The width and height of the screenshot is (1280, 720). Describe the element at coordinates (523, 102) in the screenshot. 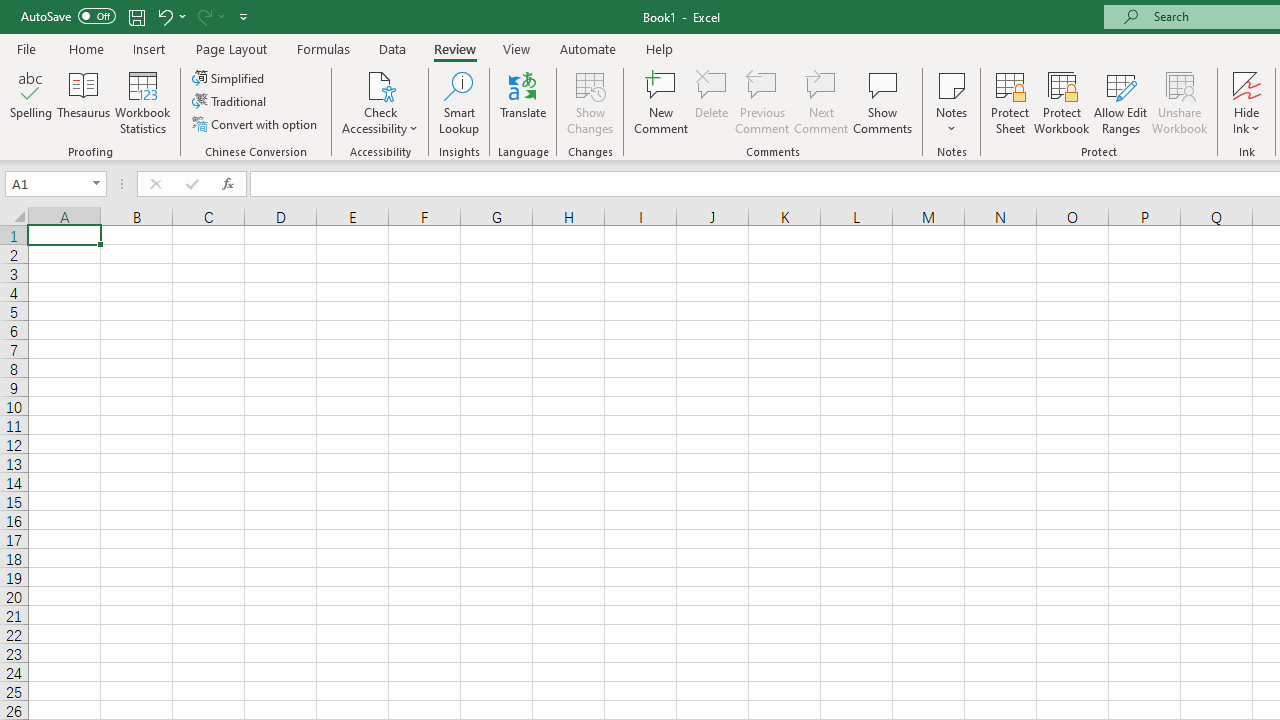

I see `Translate` at that location.